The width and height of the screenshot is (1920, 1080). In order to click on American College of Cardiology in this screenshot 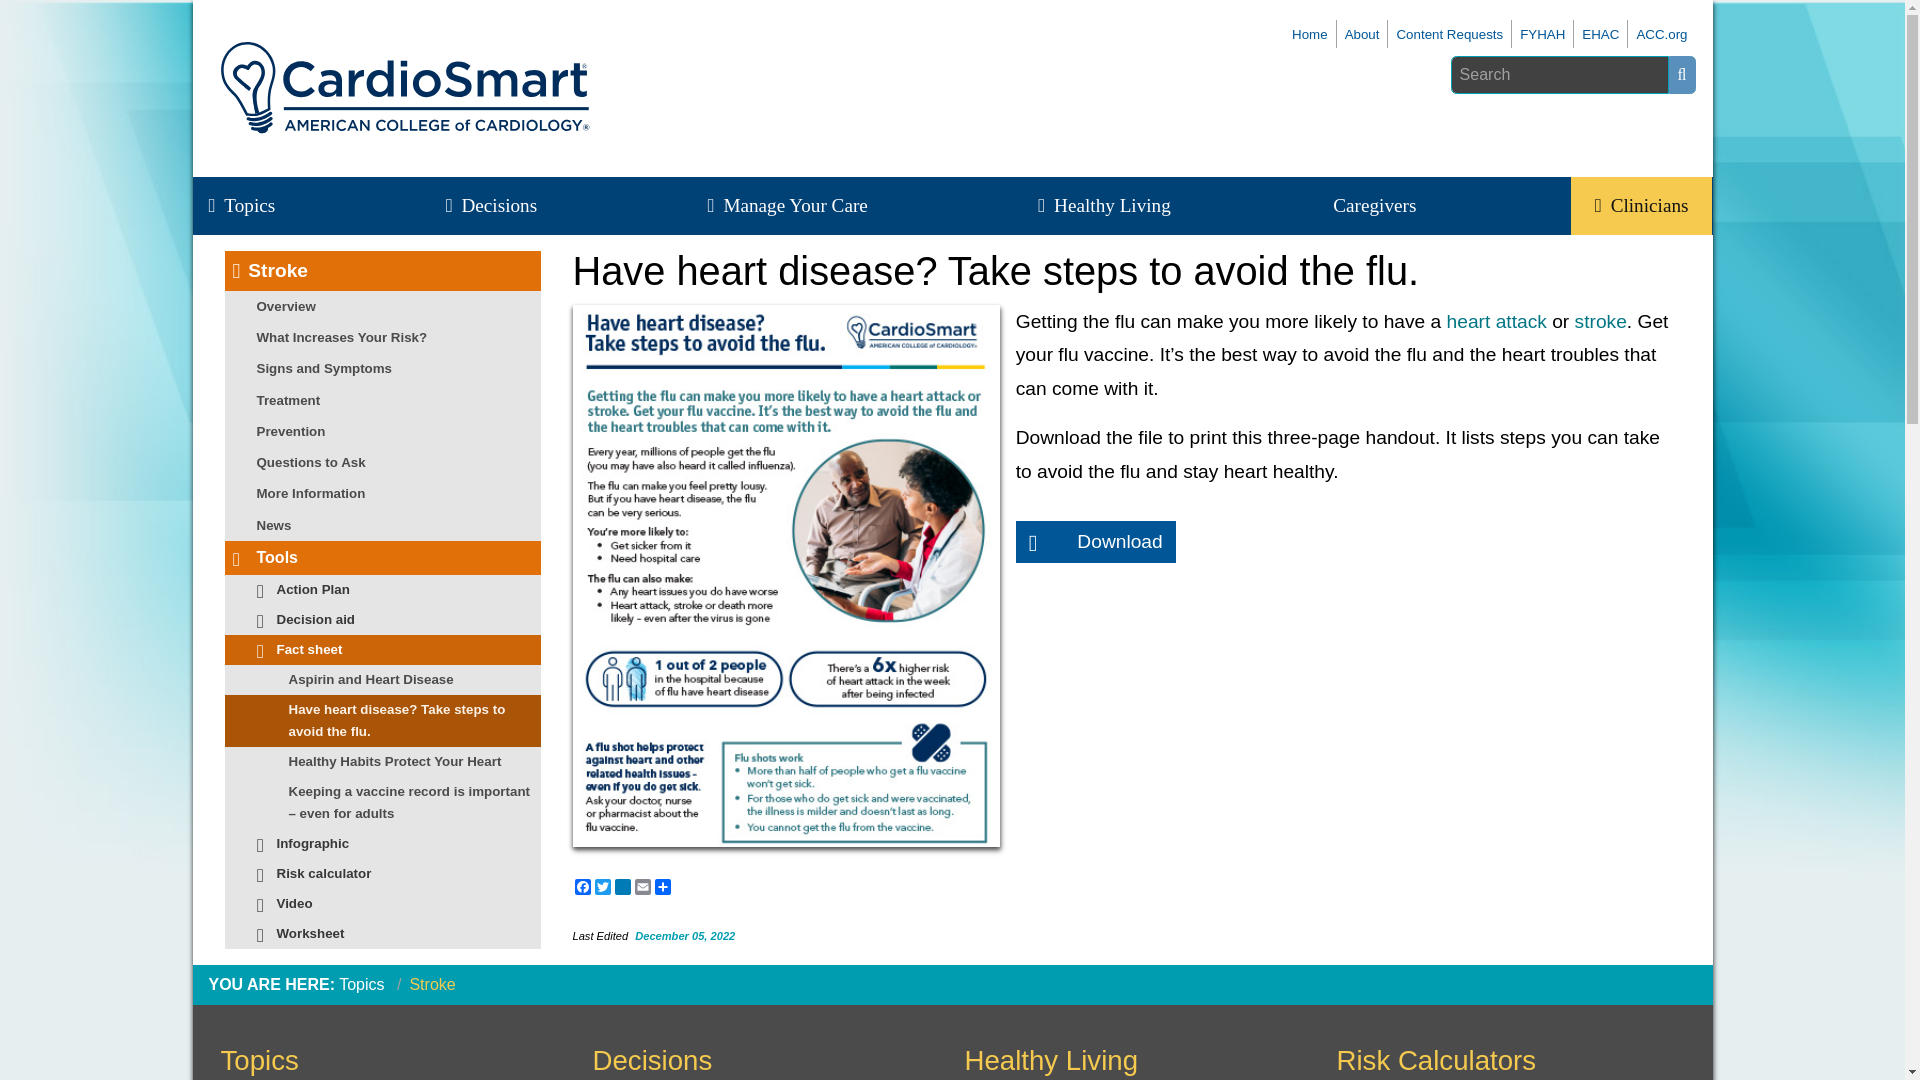, I will do `click(1661, 34)`.